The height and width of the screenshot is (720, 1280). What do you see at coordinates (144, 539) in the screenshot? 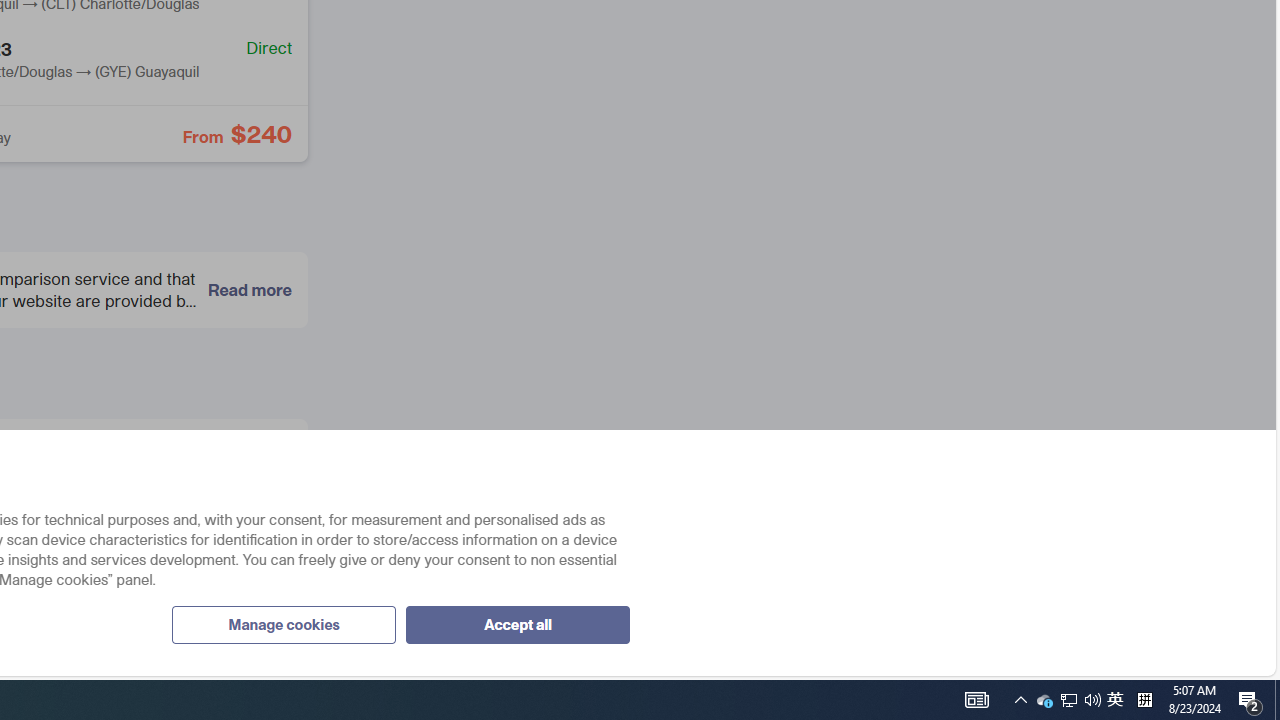
I see `Spirit Airlines Spirit Airlines` at bounding box center [144, 539].